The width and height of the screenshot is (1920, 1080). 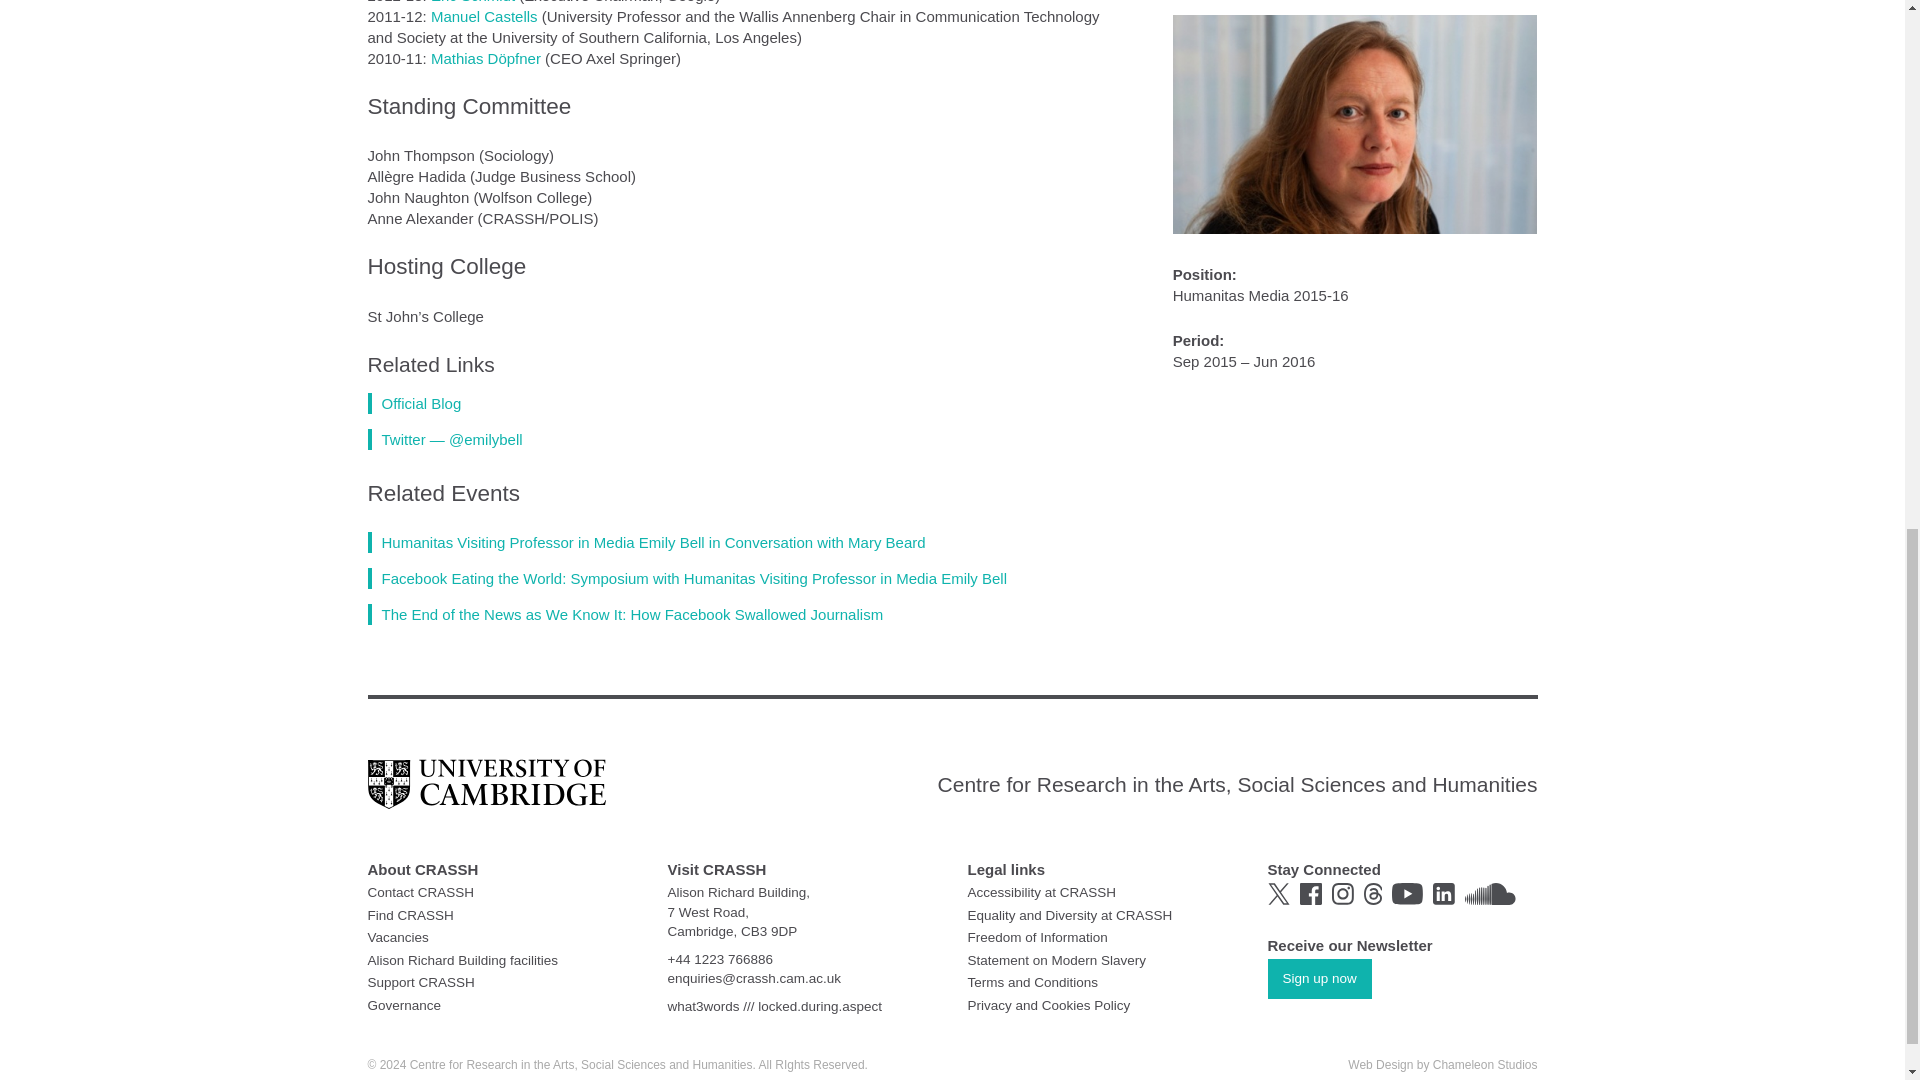 I want to click on Official Blog, so click(x=415, y=402).